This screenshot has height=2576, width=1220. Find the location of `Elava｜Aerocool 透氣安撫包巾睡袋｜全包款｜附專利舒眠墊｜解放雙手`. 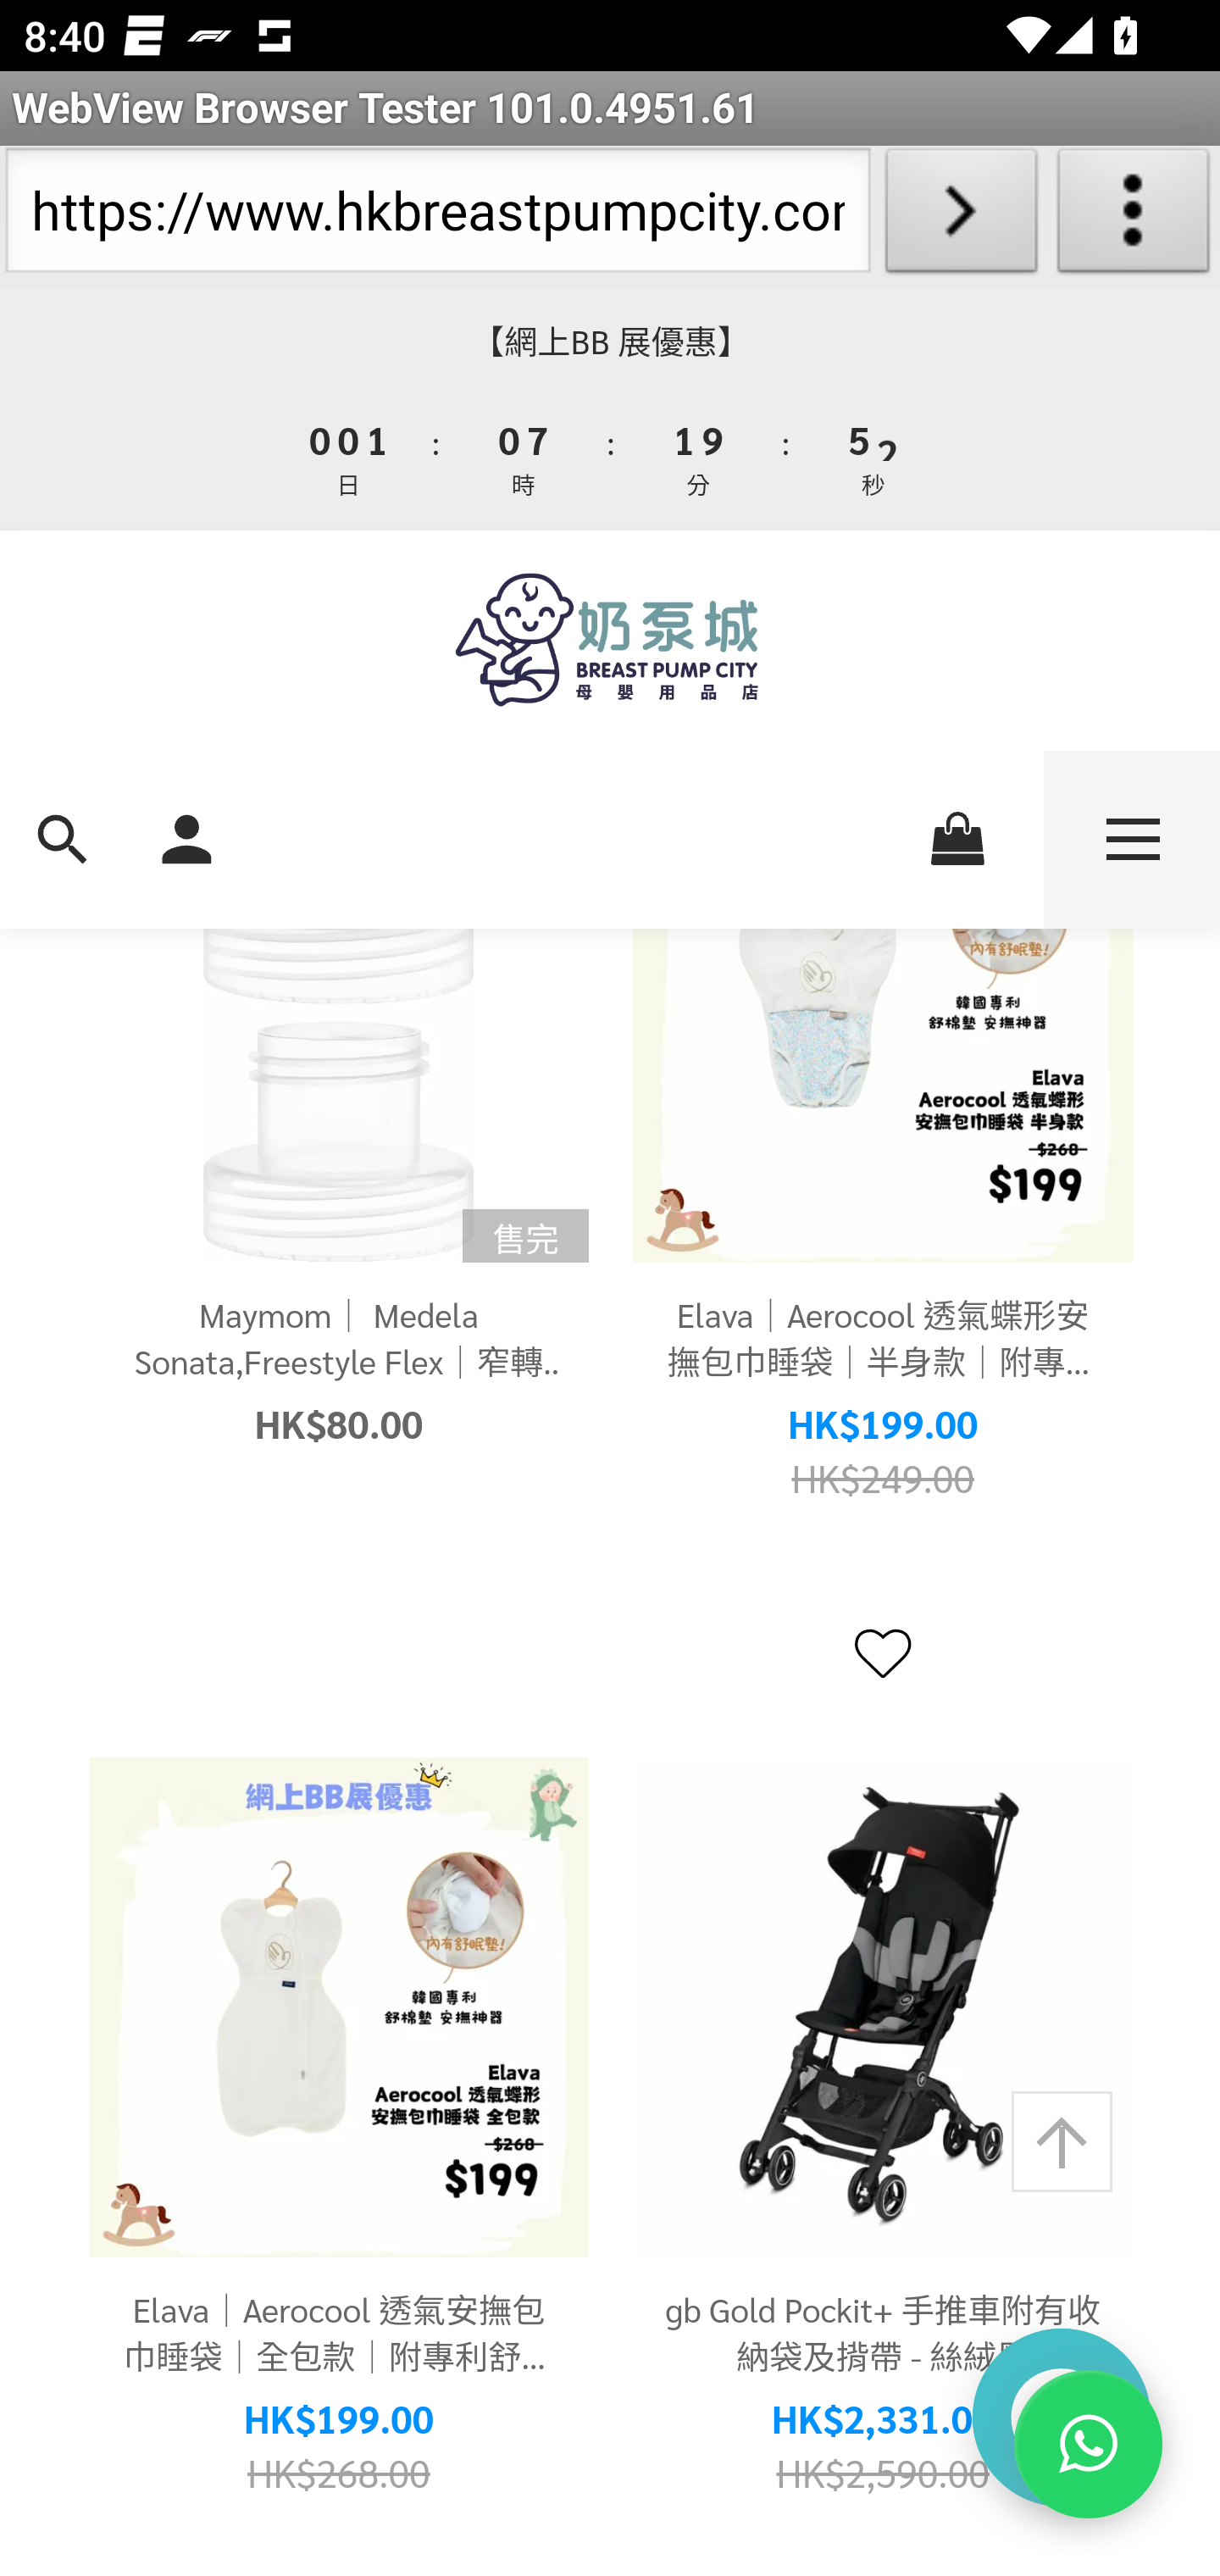

Elava｜Aerocool 透氣安撫包巾睡袋｜全包款｜附專利舒眠墊｜解放雙手 is located at coordinates (339, 2336).